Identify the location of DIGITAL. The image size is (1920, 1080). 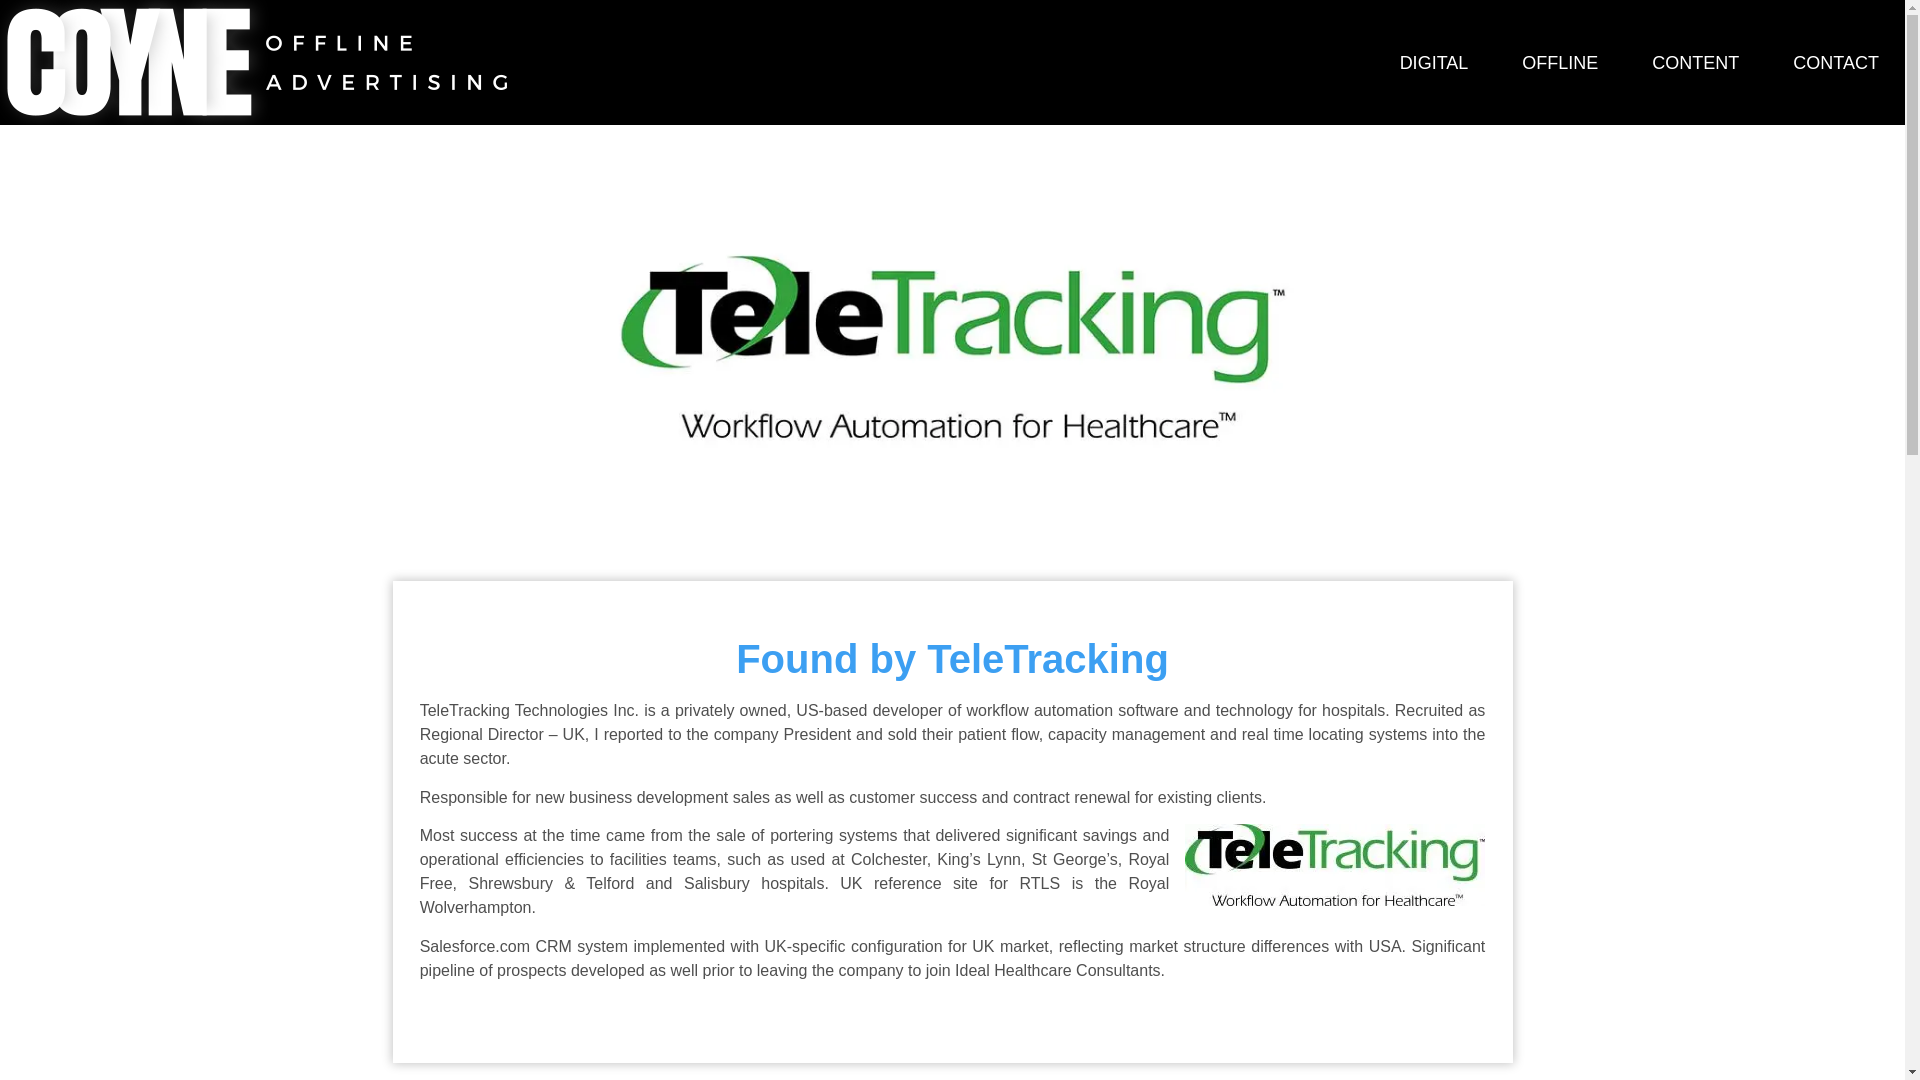
(1434, 62).